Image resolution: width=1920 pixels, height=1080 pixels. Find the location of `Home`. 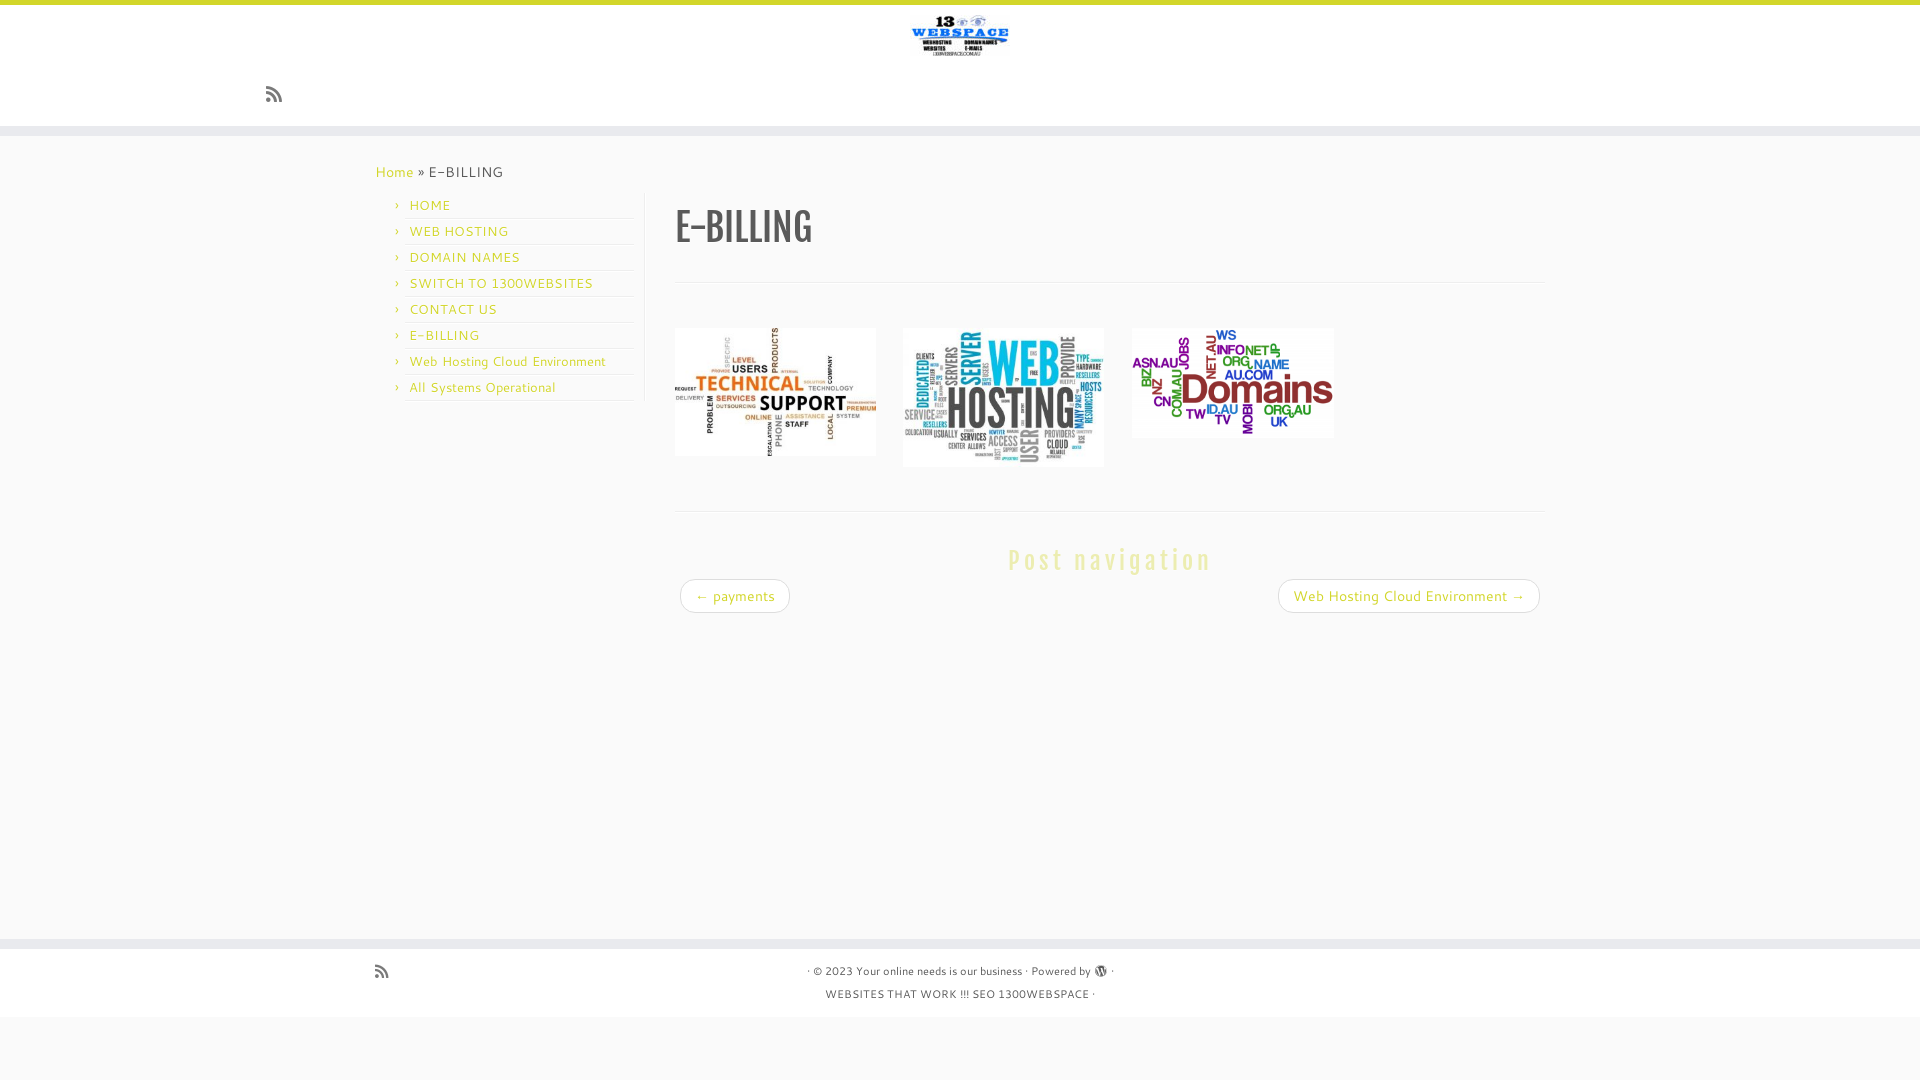

Home is located at coordinates (394, 172).